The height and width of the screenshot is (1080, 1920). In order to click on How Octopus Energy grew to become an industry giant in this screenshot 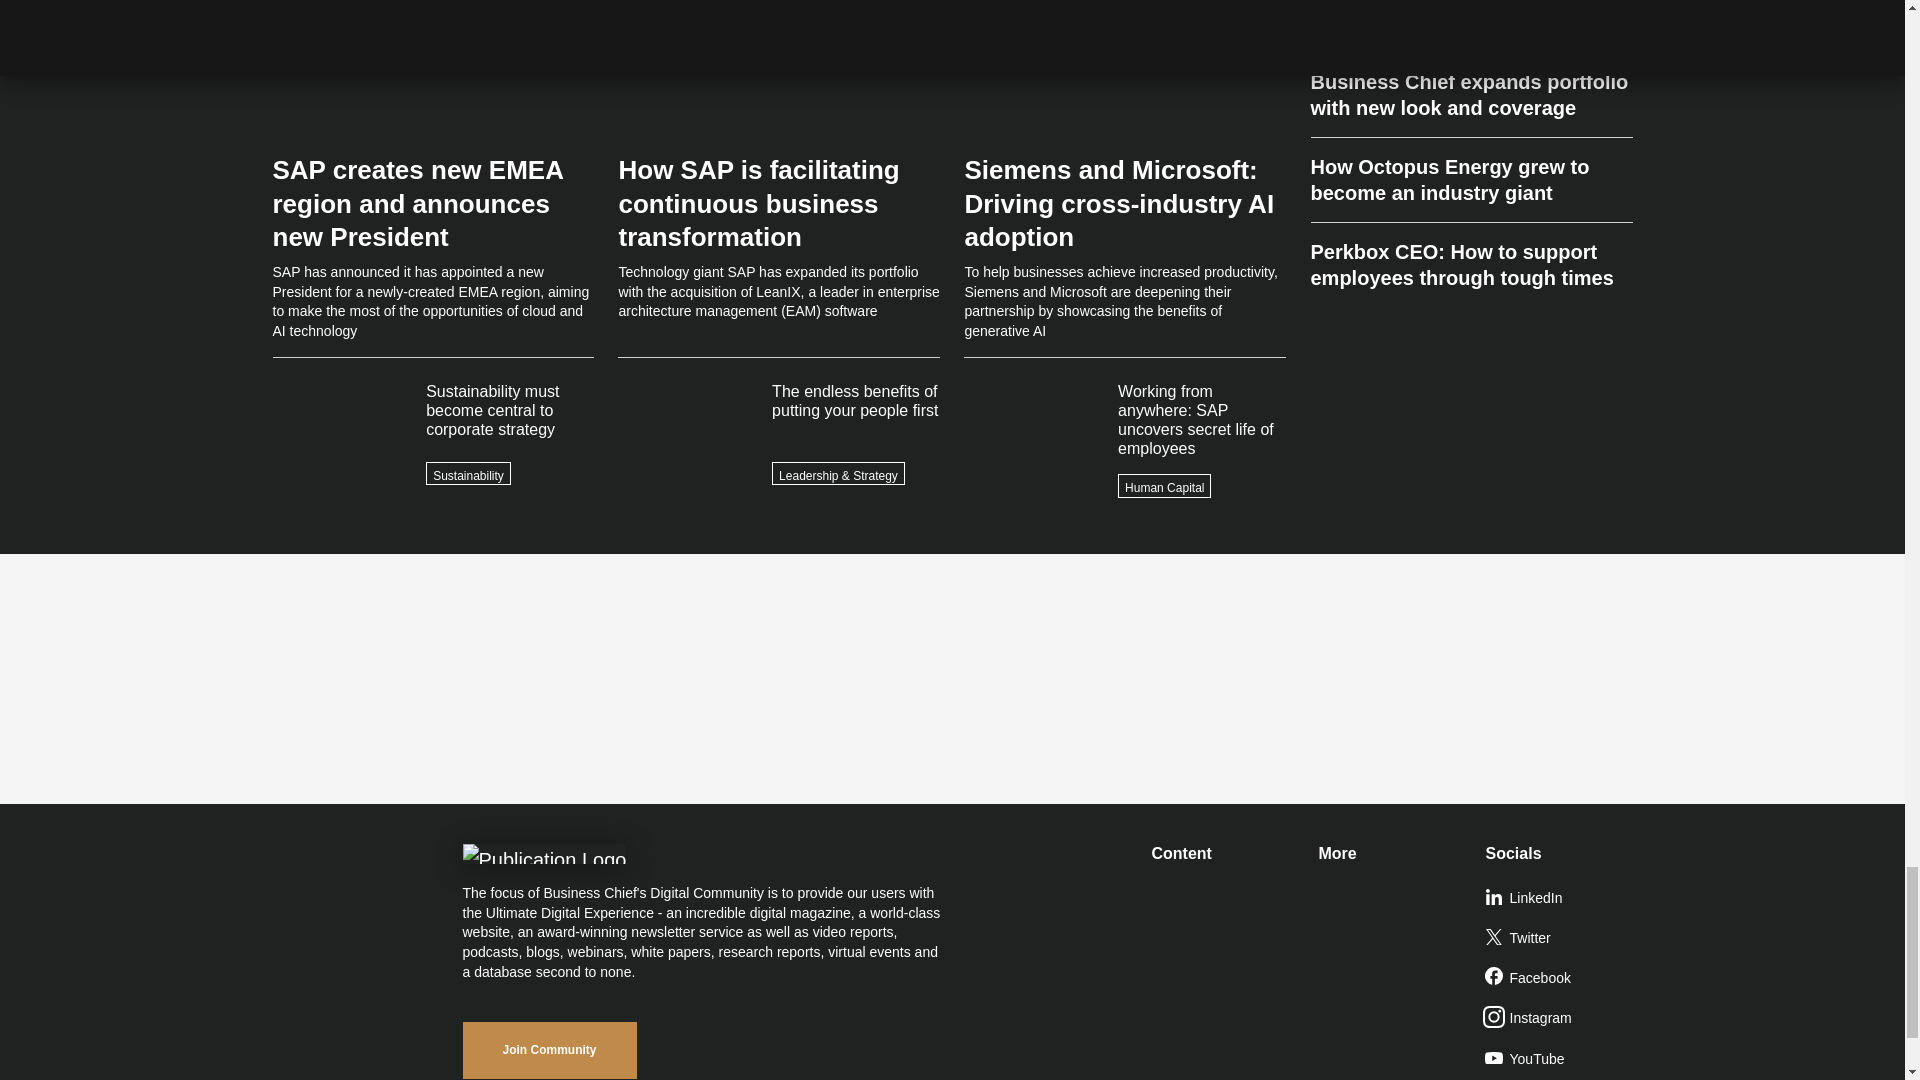, I will do `click(1470, 180)`.